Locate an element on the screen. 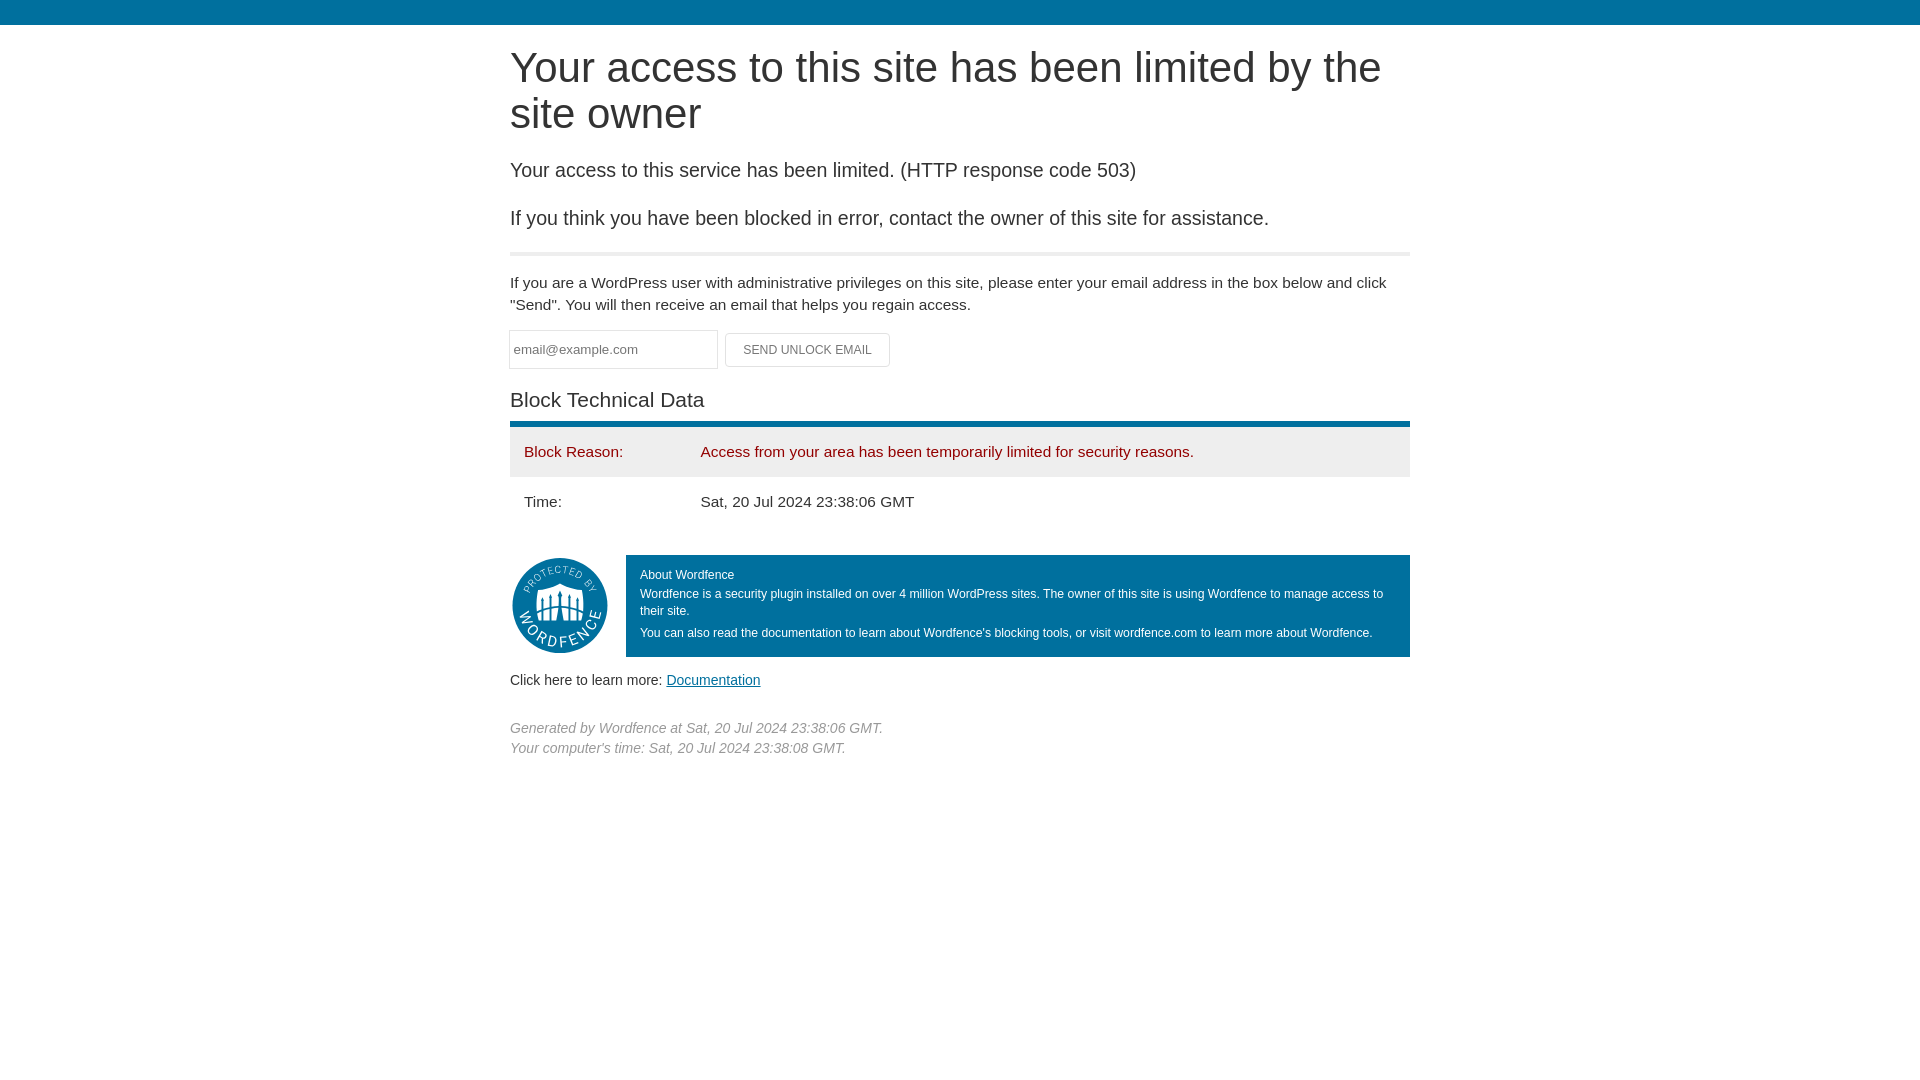 Image resolution: width=1920 pixels, height=1080 pixels. Documentation is located at coordinates (713, 679).